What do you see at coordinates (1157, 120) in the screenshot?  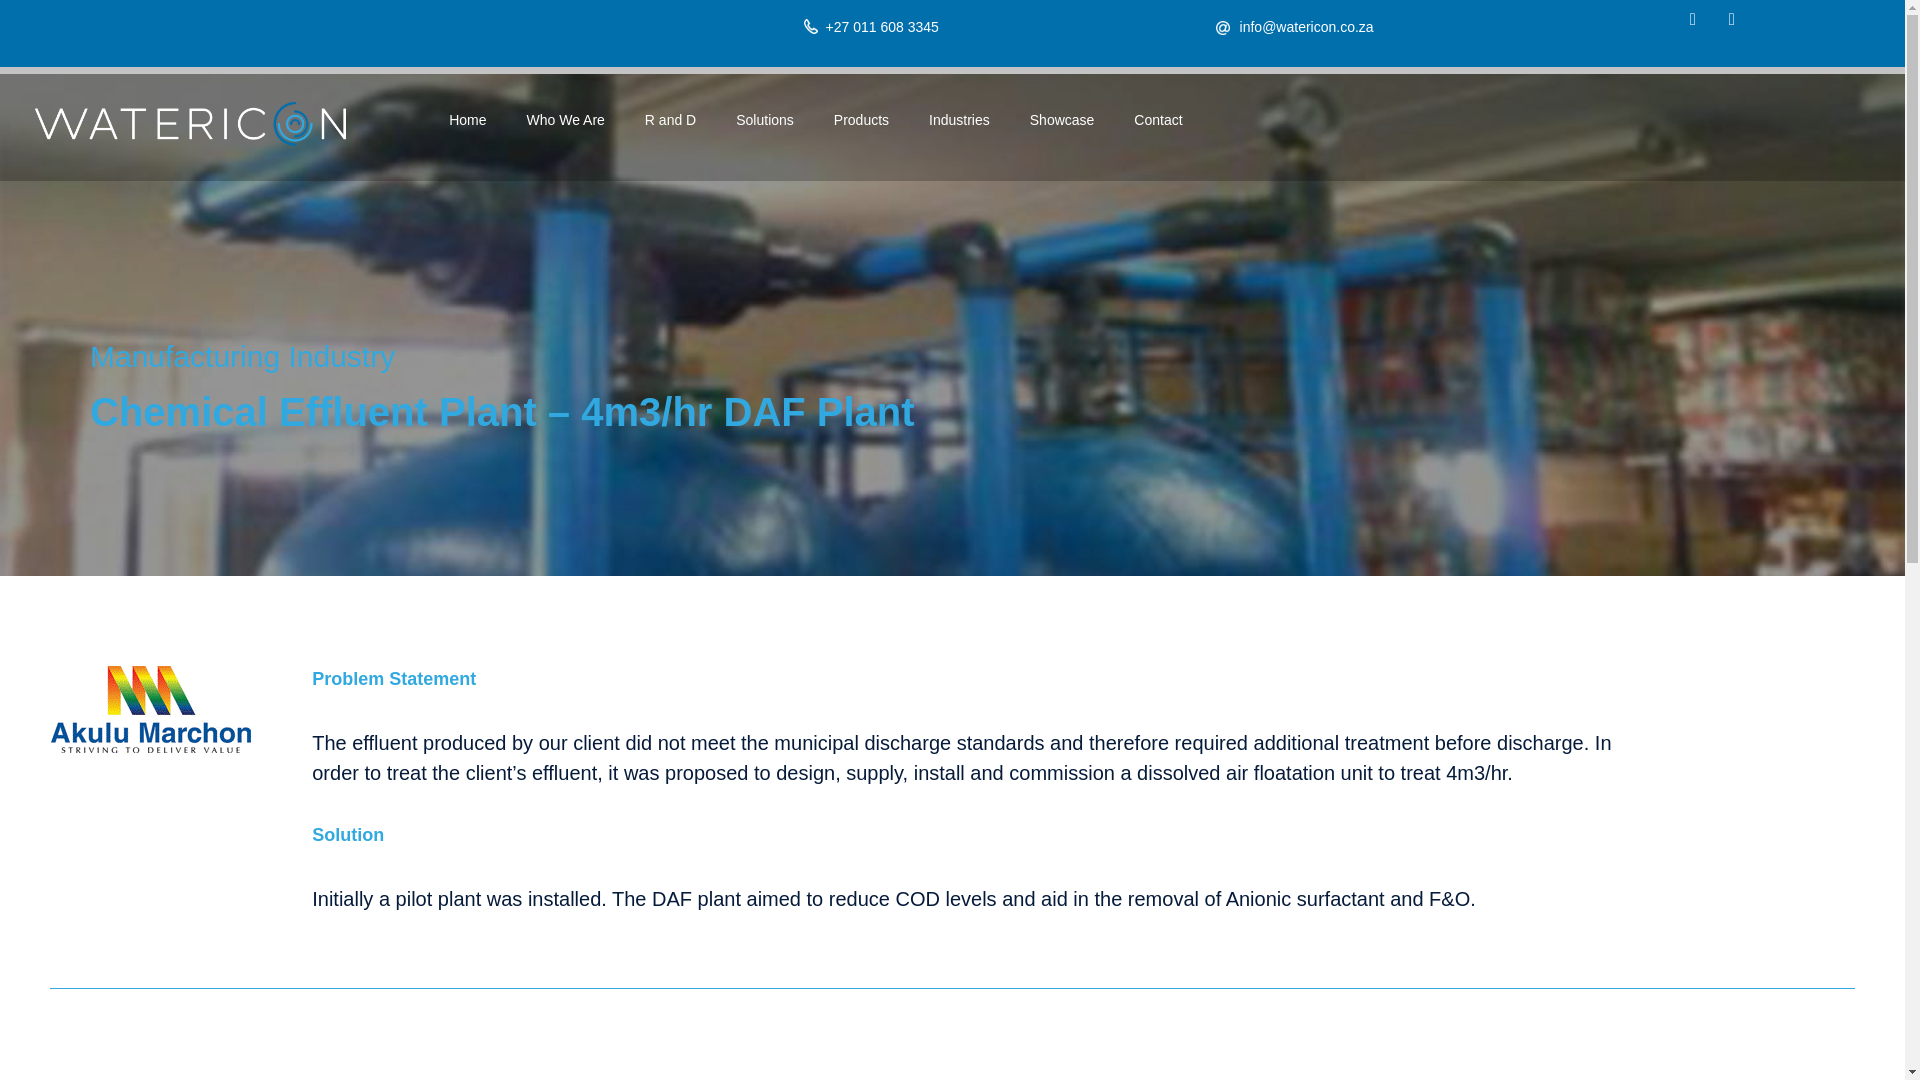 I see `Contact` at bounding box center [1157, 120].